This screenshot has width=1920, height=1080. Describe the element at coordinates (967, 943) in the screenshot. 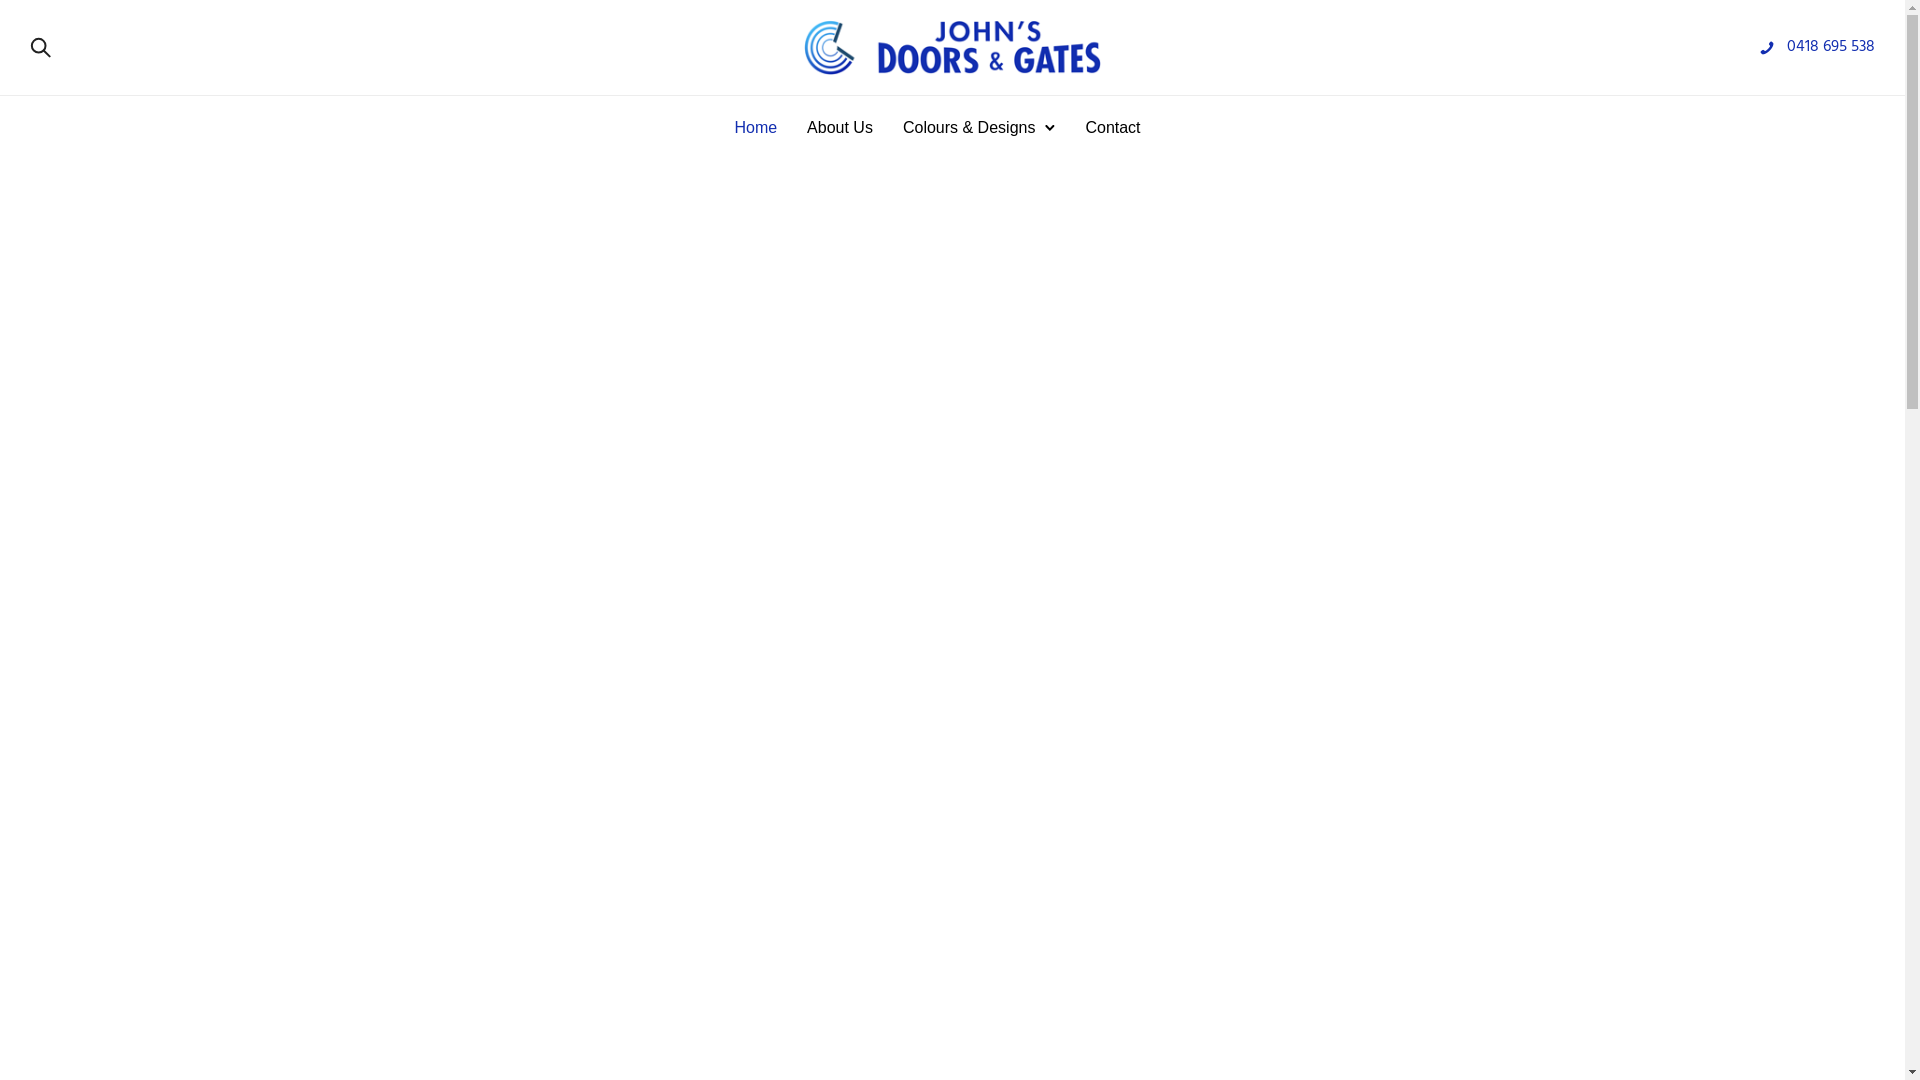

I see `Industrial Steel Roller Shutters` at that location.